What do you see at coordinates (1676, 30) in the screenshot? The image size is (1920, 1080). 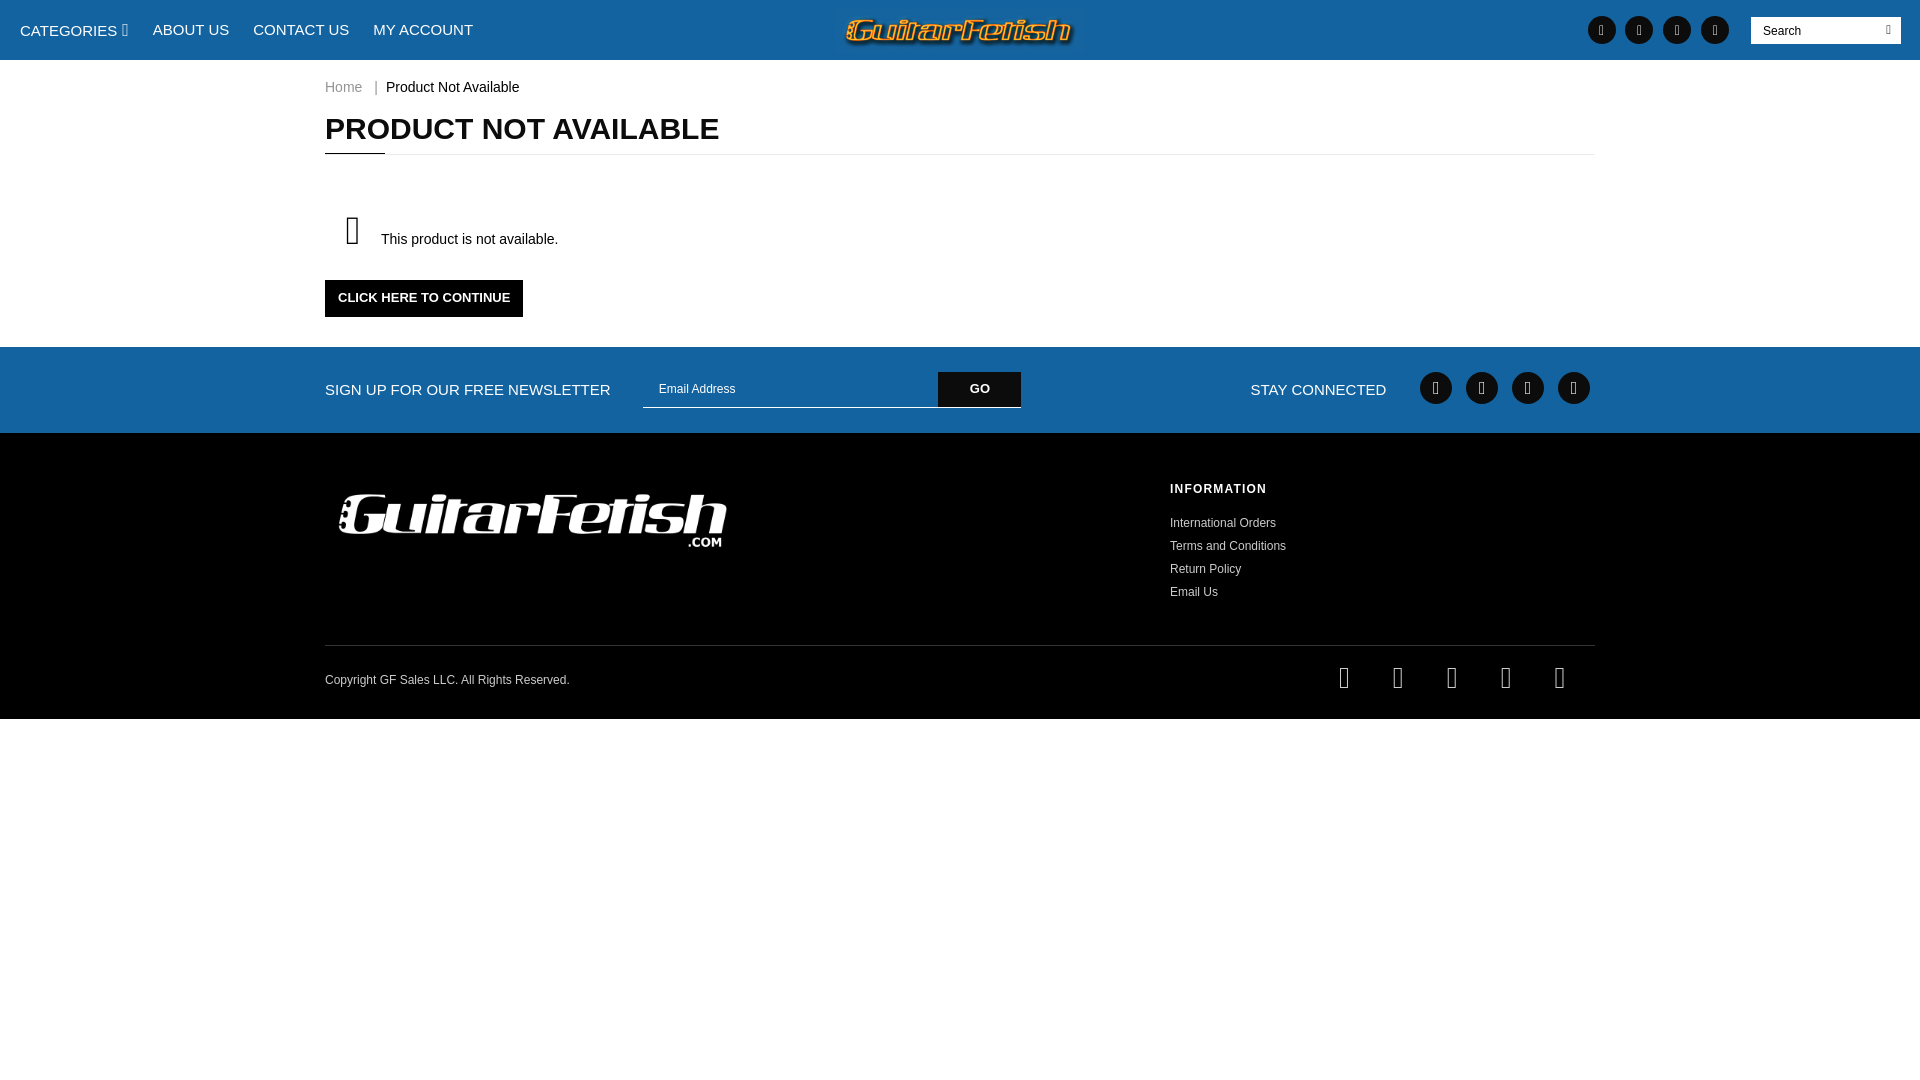 I see `Follow Us on Instagram` at bounding box center [1676, 30].